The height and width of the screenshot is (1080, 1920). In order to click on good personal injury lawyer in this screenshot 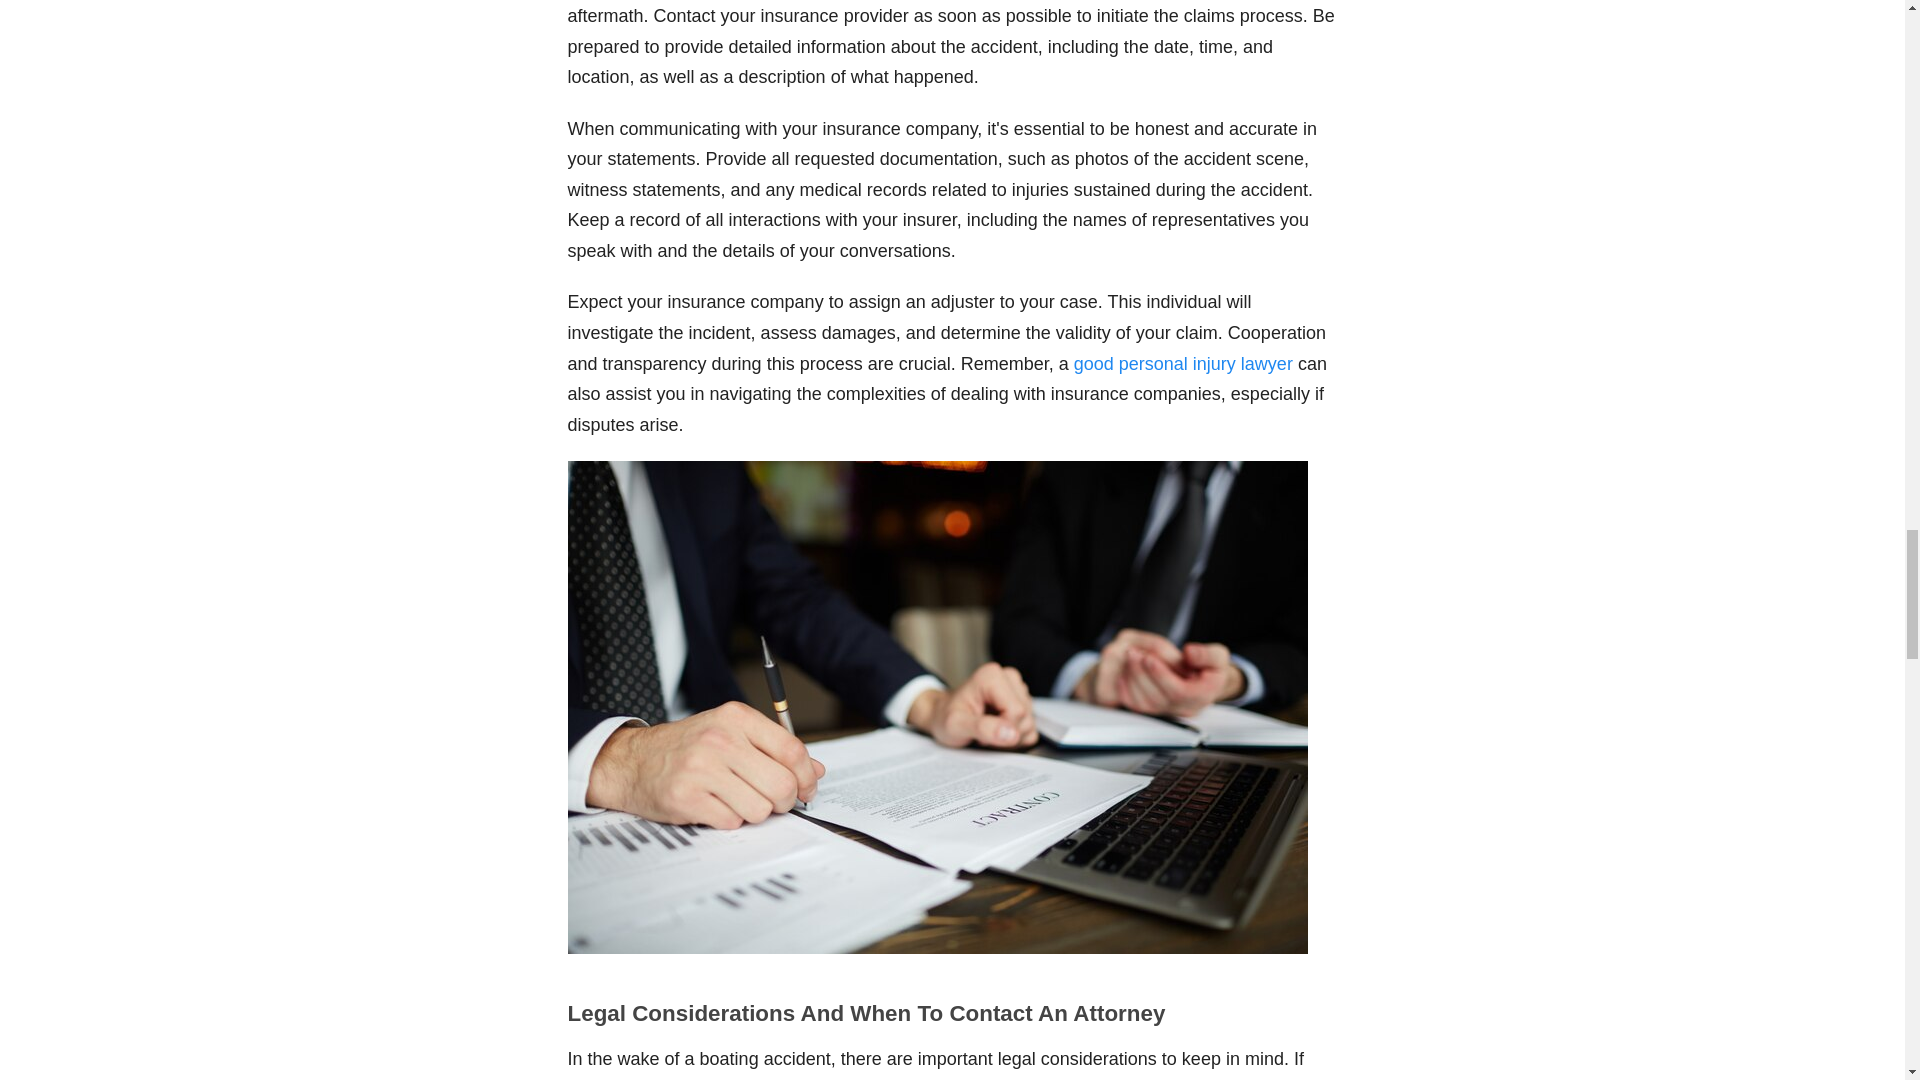, I will do `click(1182, 364)`.